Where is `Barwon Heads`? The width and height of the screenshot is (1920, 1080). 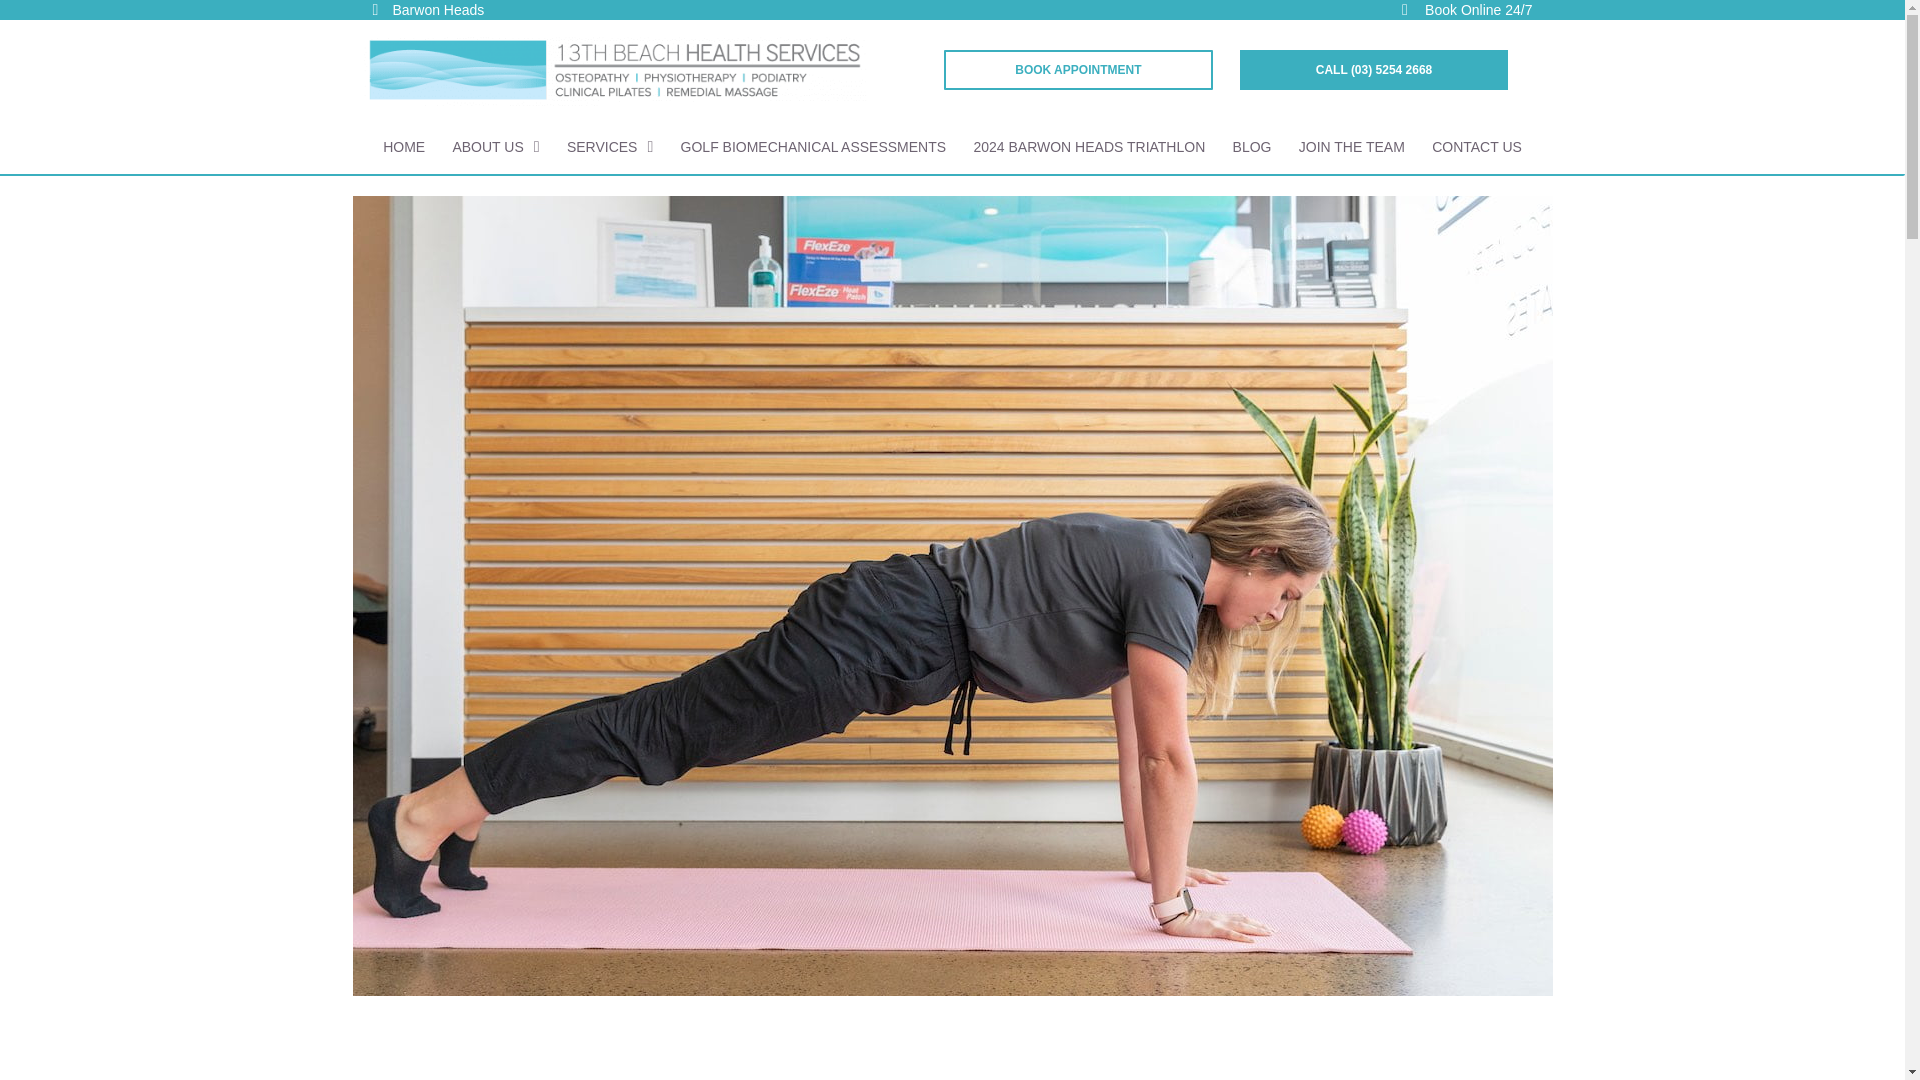
Barwon Heads is located at coordinates (572, 10).